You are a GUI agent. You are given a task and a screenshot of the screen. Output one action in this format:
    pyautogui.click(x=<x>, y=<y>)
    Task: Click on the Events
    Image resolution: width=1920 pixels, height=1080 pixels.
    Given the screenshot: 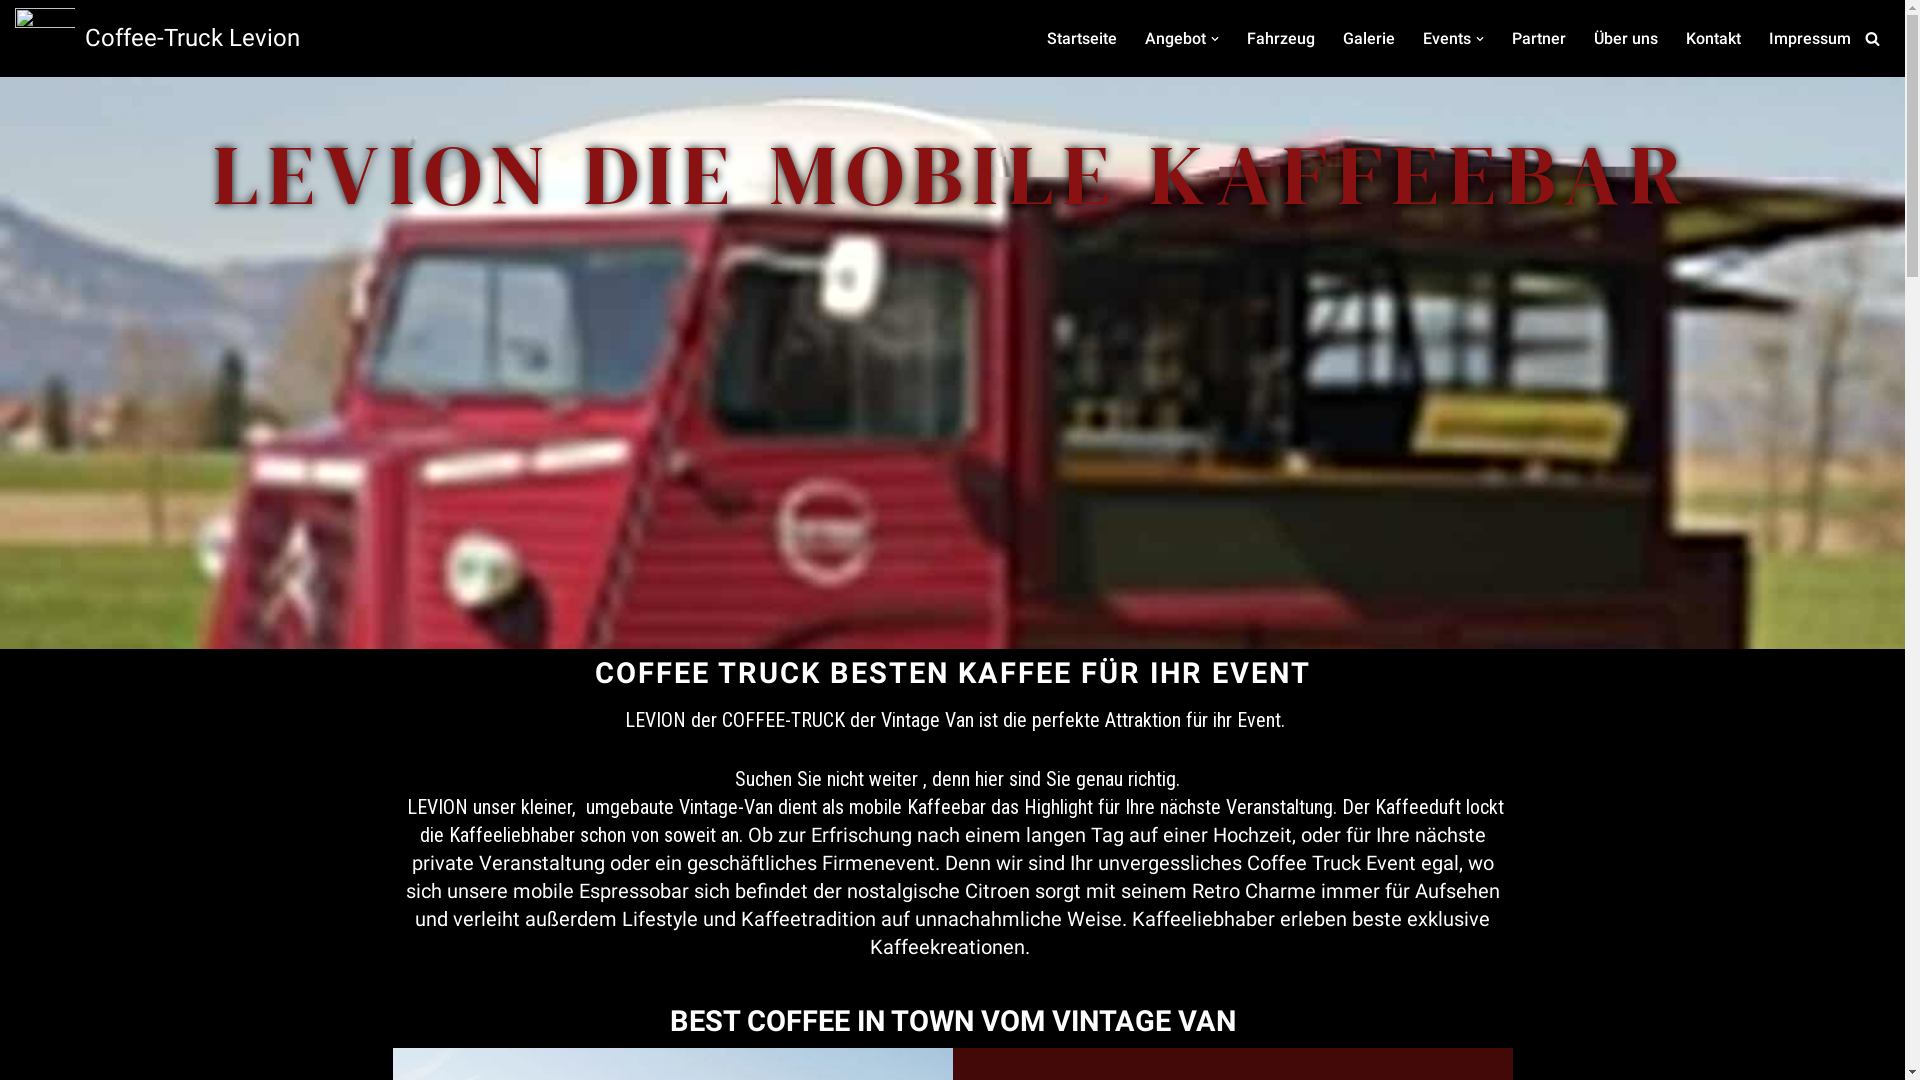 What is the action you would take?
    pyautogui.click(x=1447, y=38)
    